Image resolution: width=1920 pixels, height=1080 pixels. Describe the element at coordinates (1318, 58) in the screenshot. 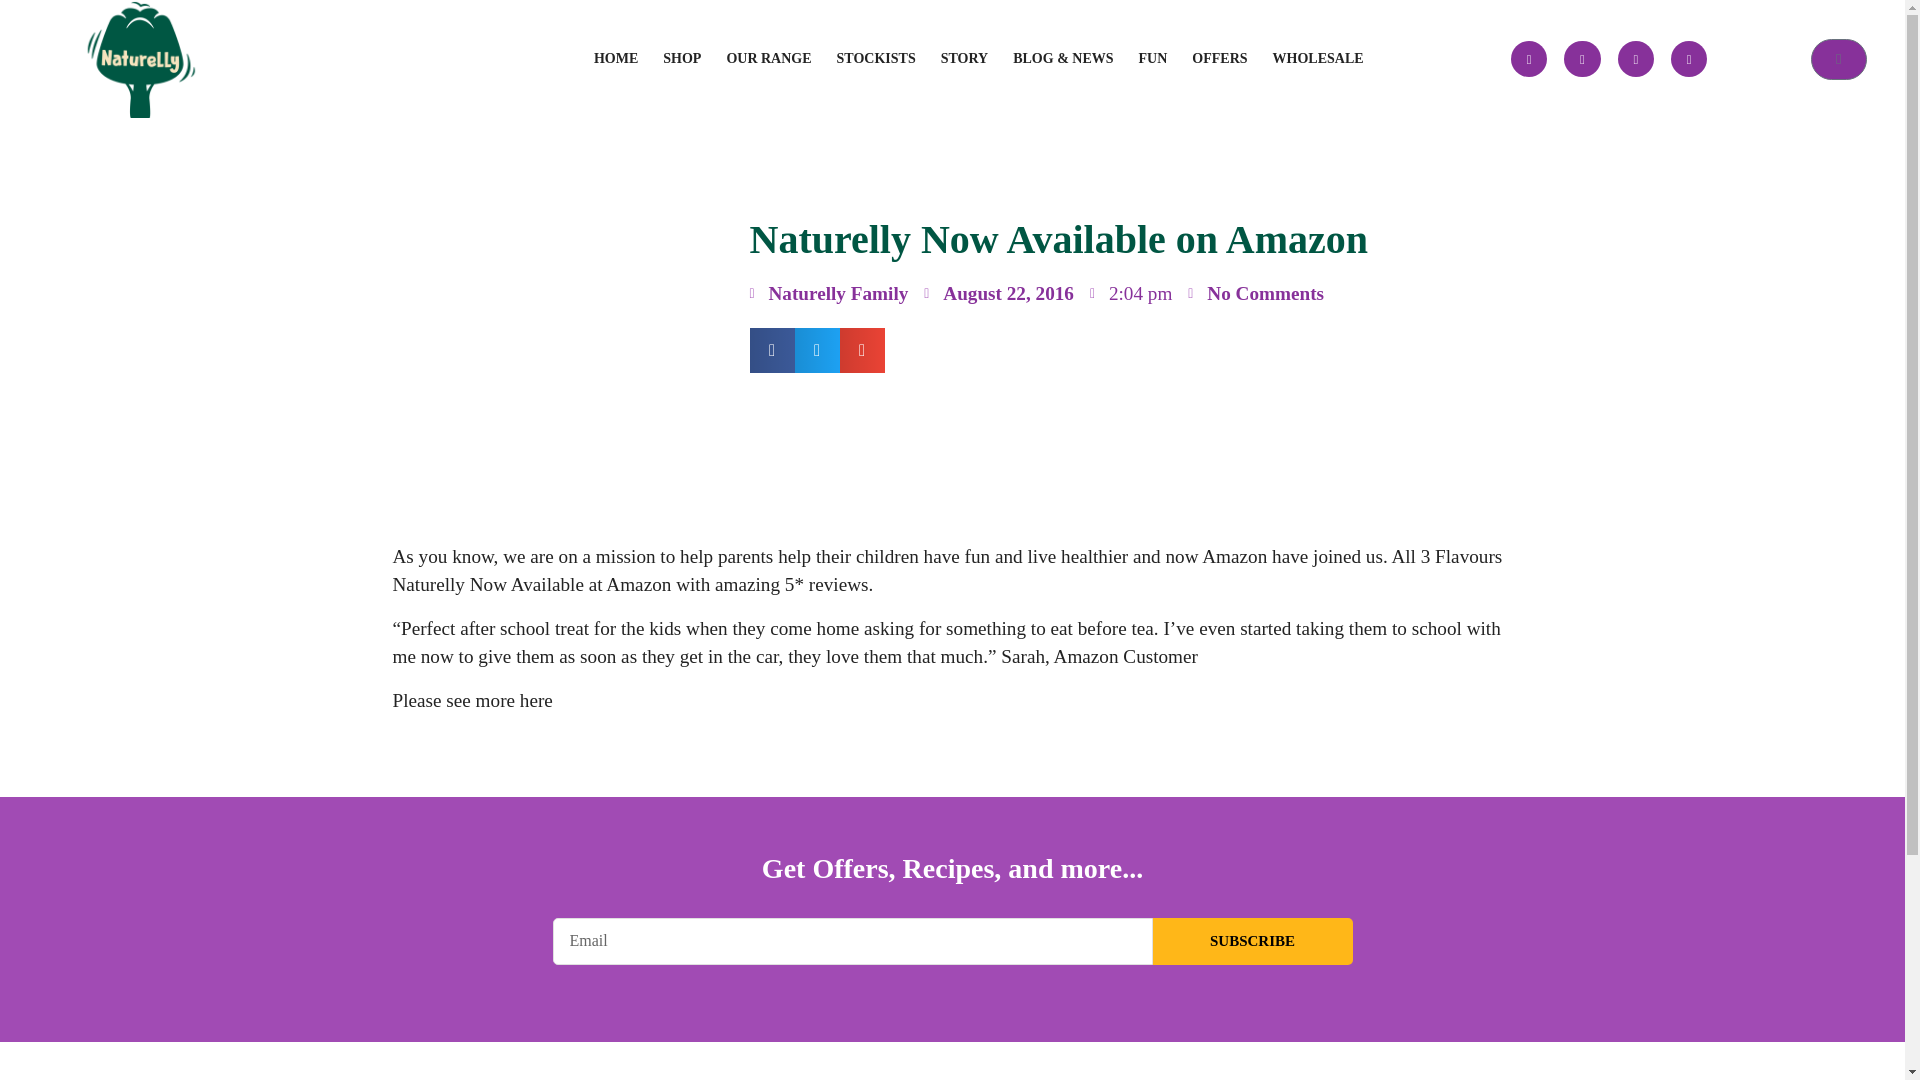

I see `WHOLESALE` at that location.